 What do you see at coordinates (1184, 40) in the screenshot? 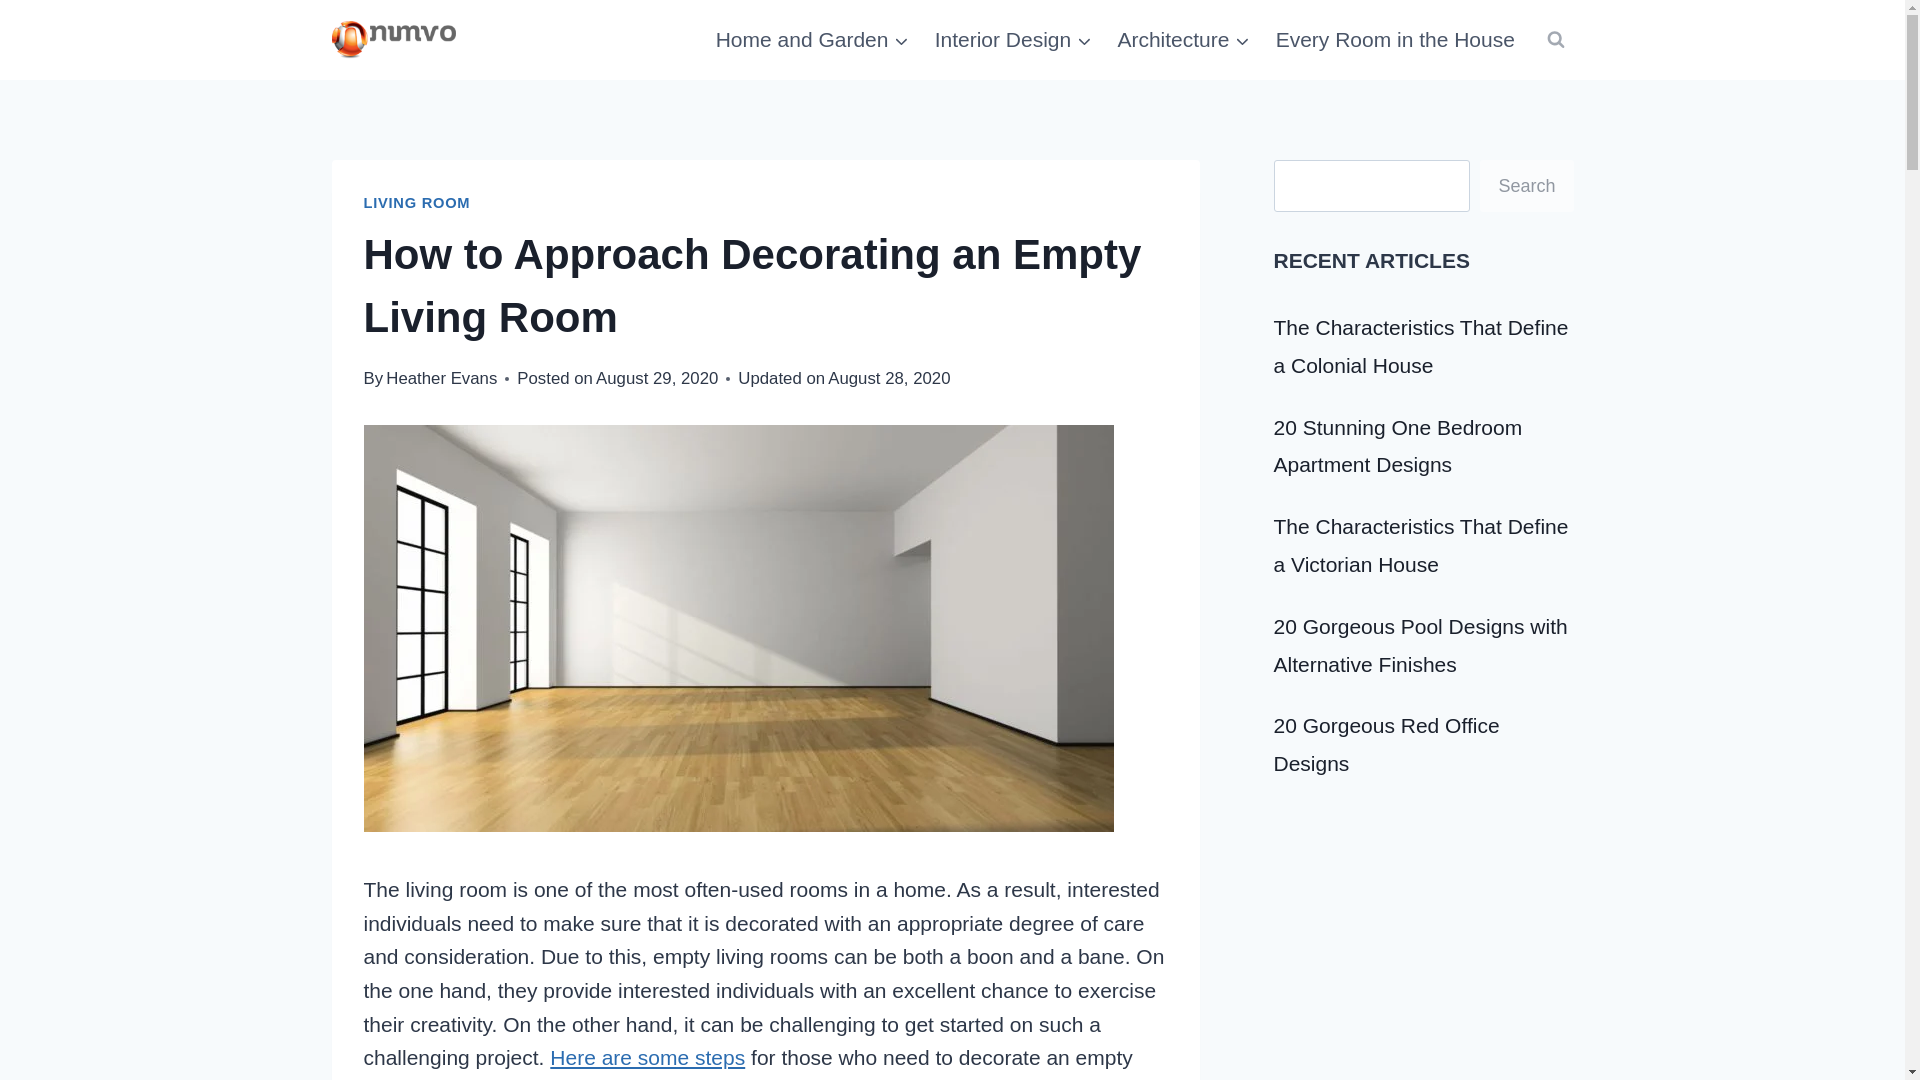
I see `Architecture` at bounding box center [1184, 40].